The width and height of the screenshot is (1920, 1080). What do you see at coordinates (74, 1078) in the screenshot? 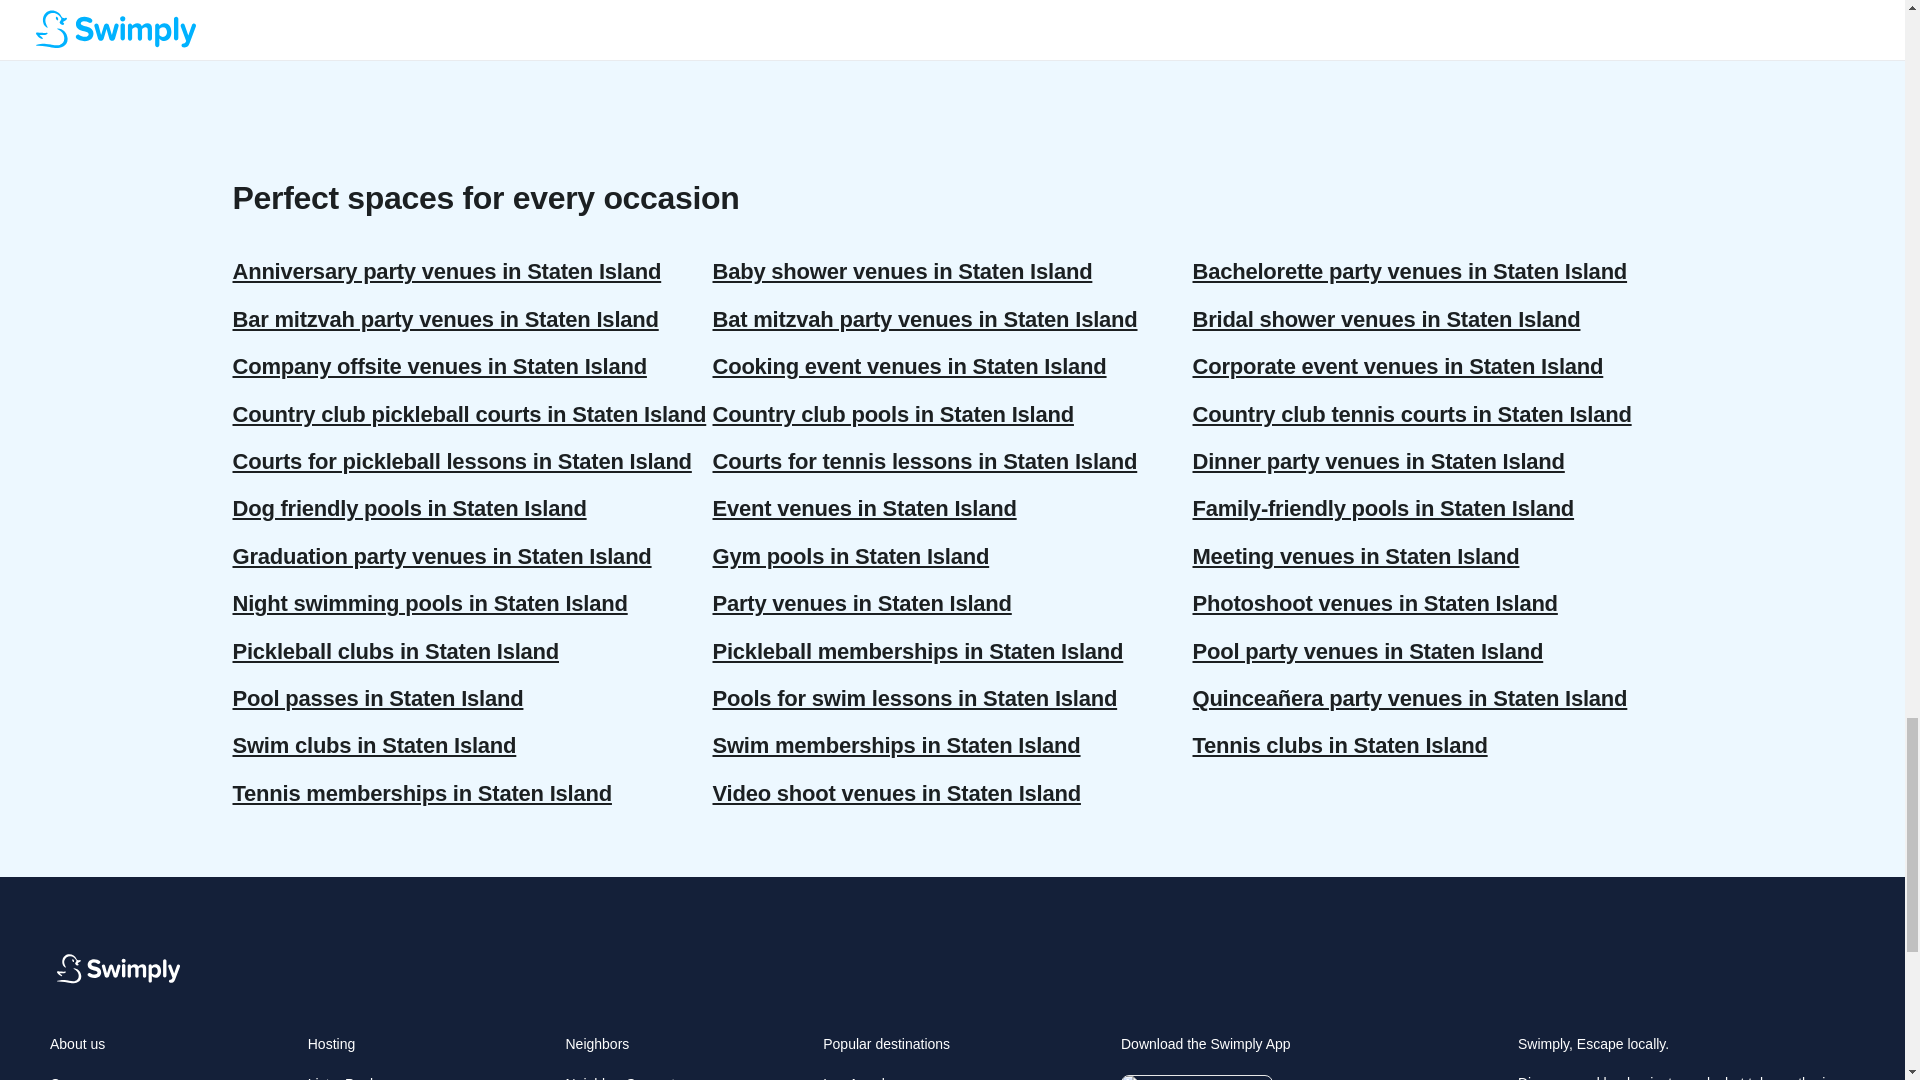
I see `Careers` at bounding box center [74, 1078].